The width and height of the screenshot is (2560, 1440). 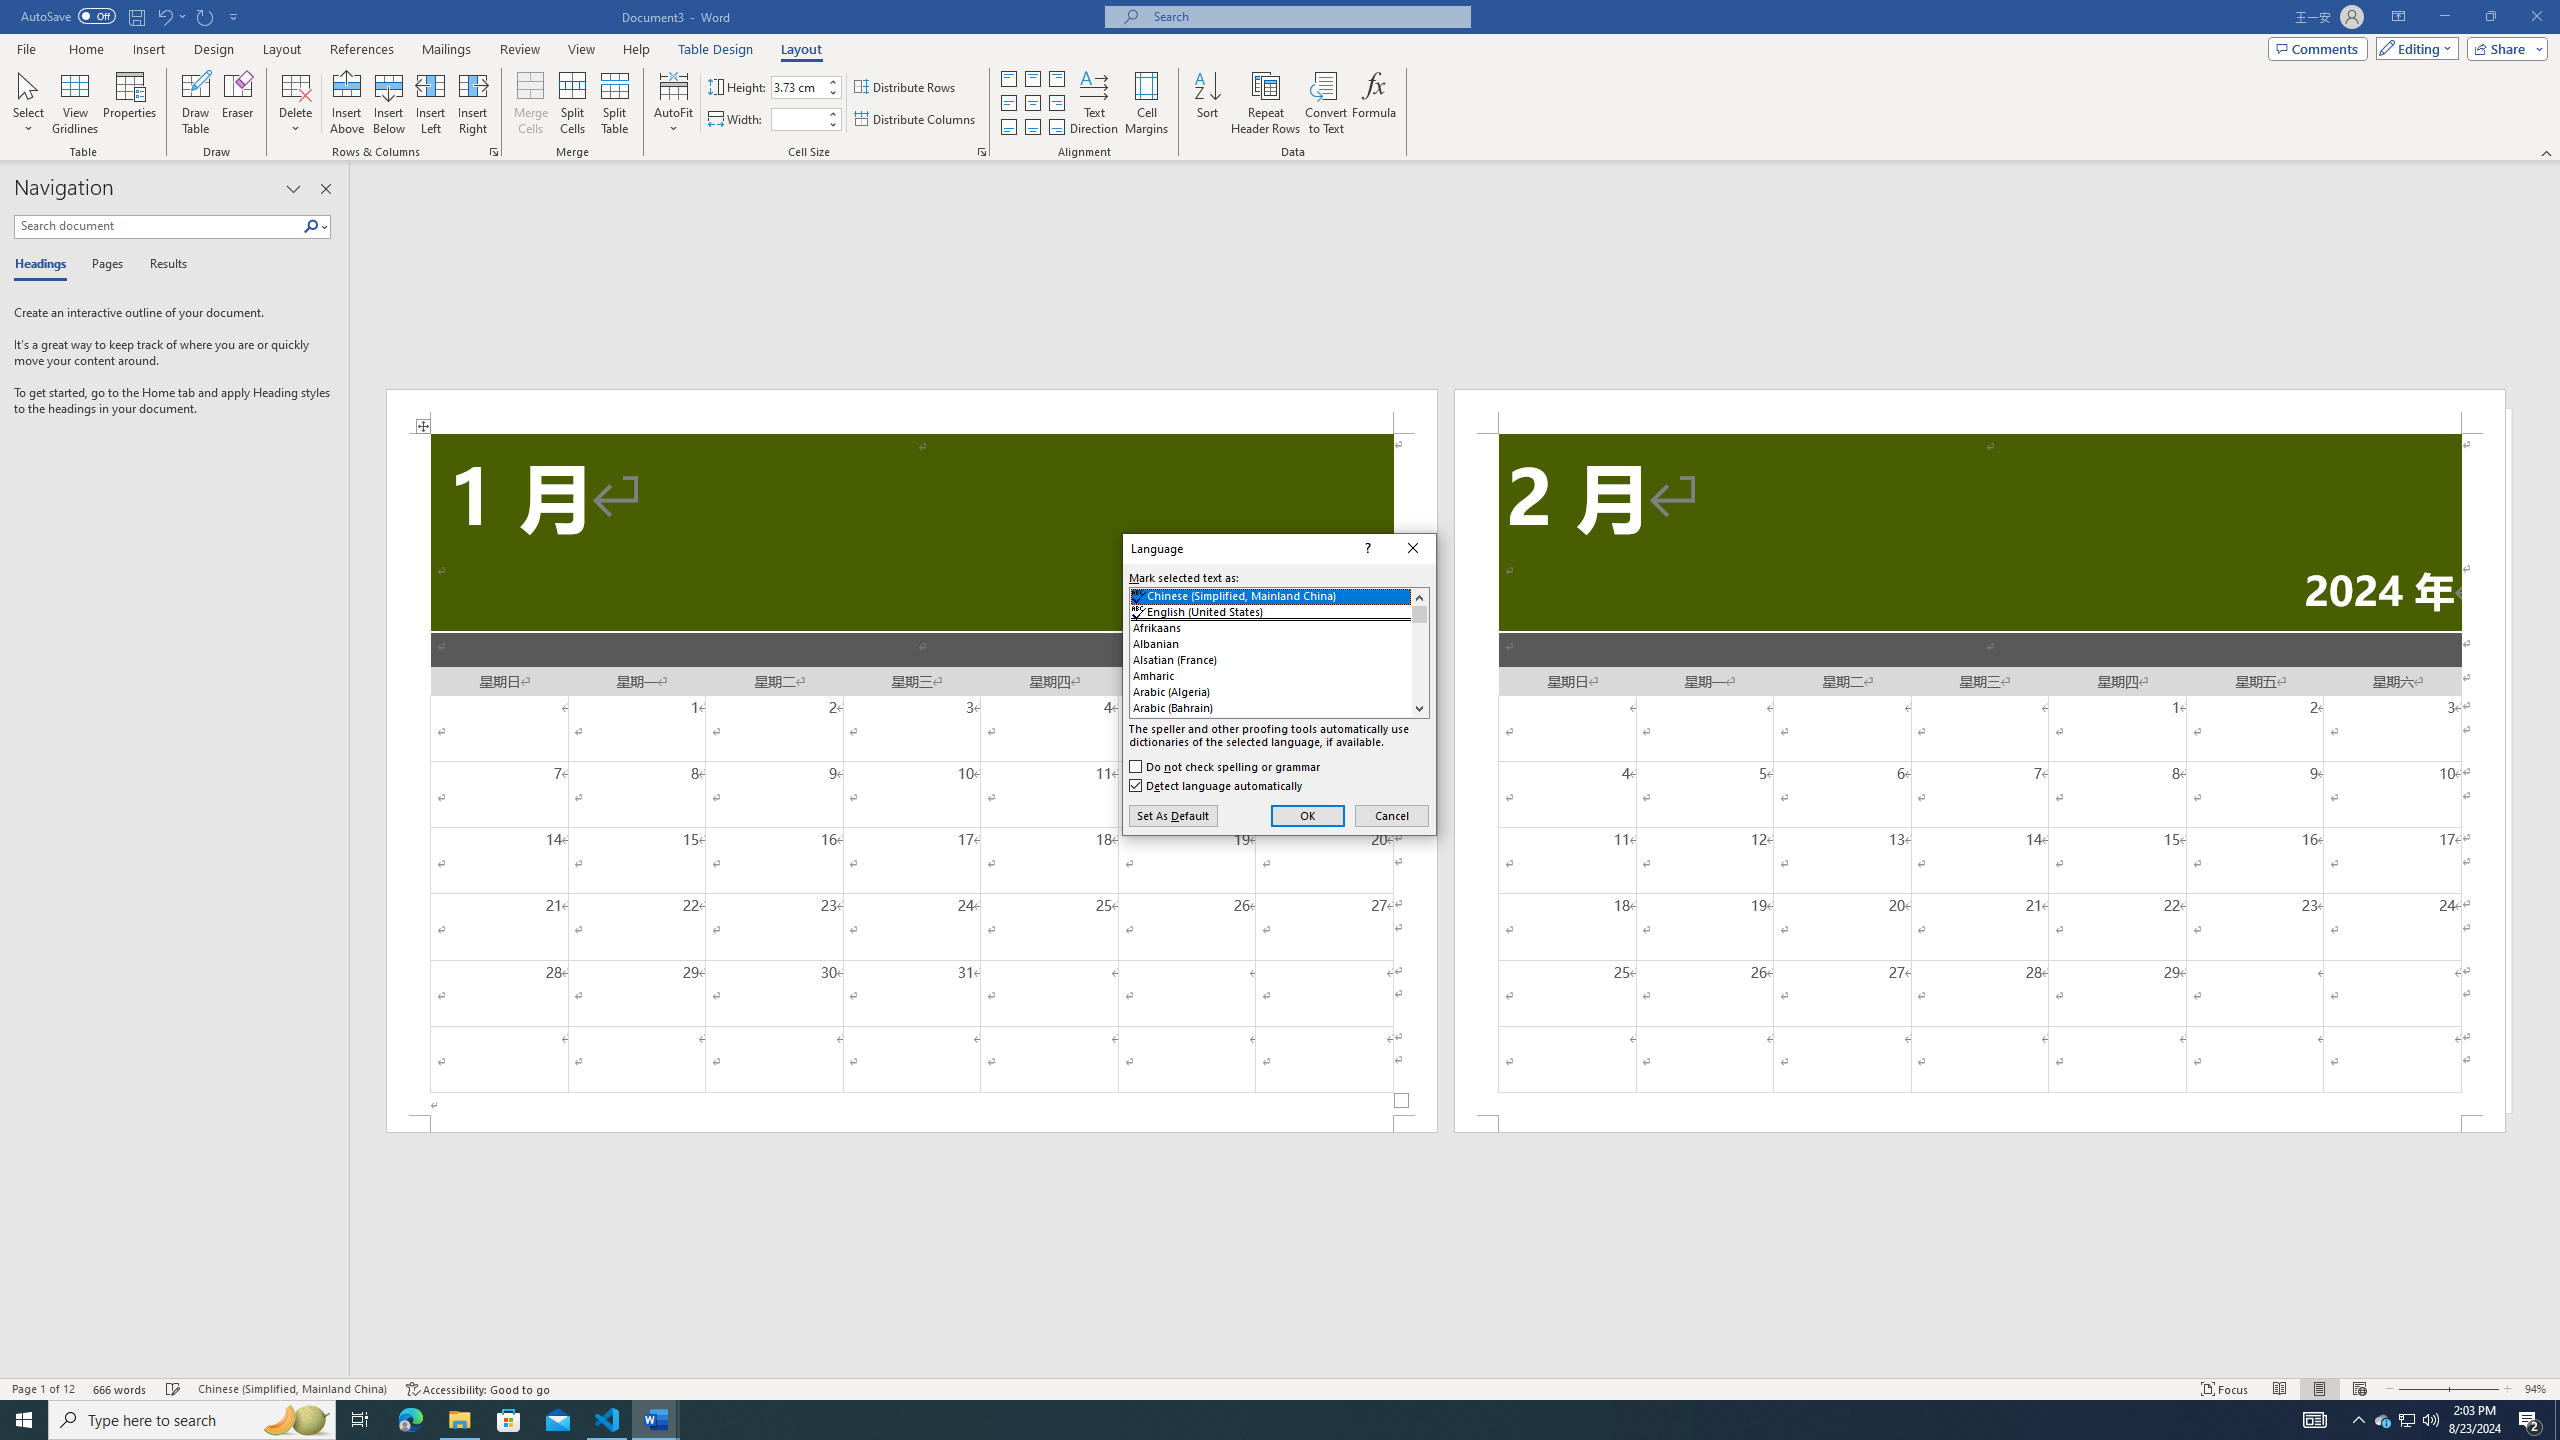 I want to click on File Tab, so click(x=26, y=48).